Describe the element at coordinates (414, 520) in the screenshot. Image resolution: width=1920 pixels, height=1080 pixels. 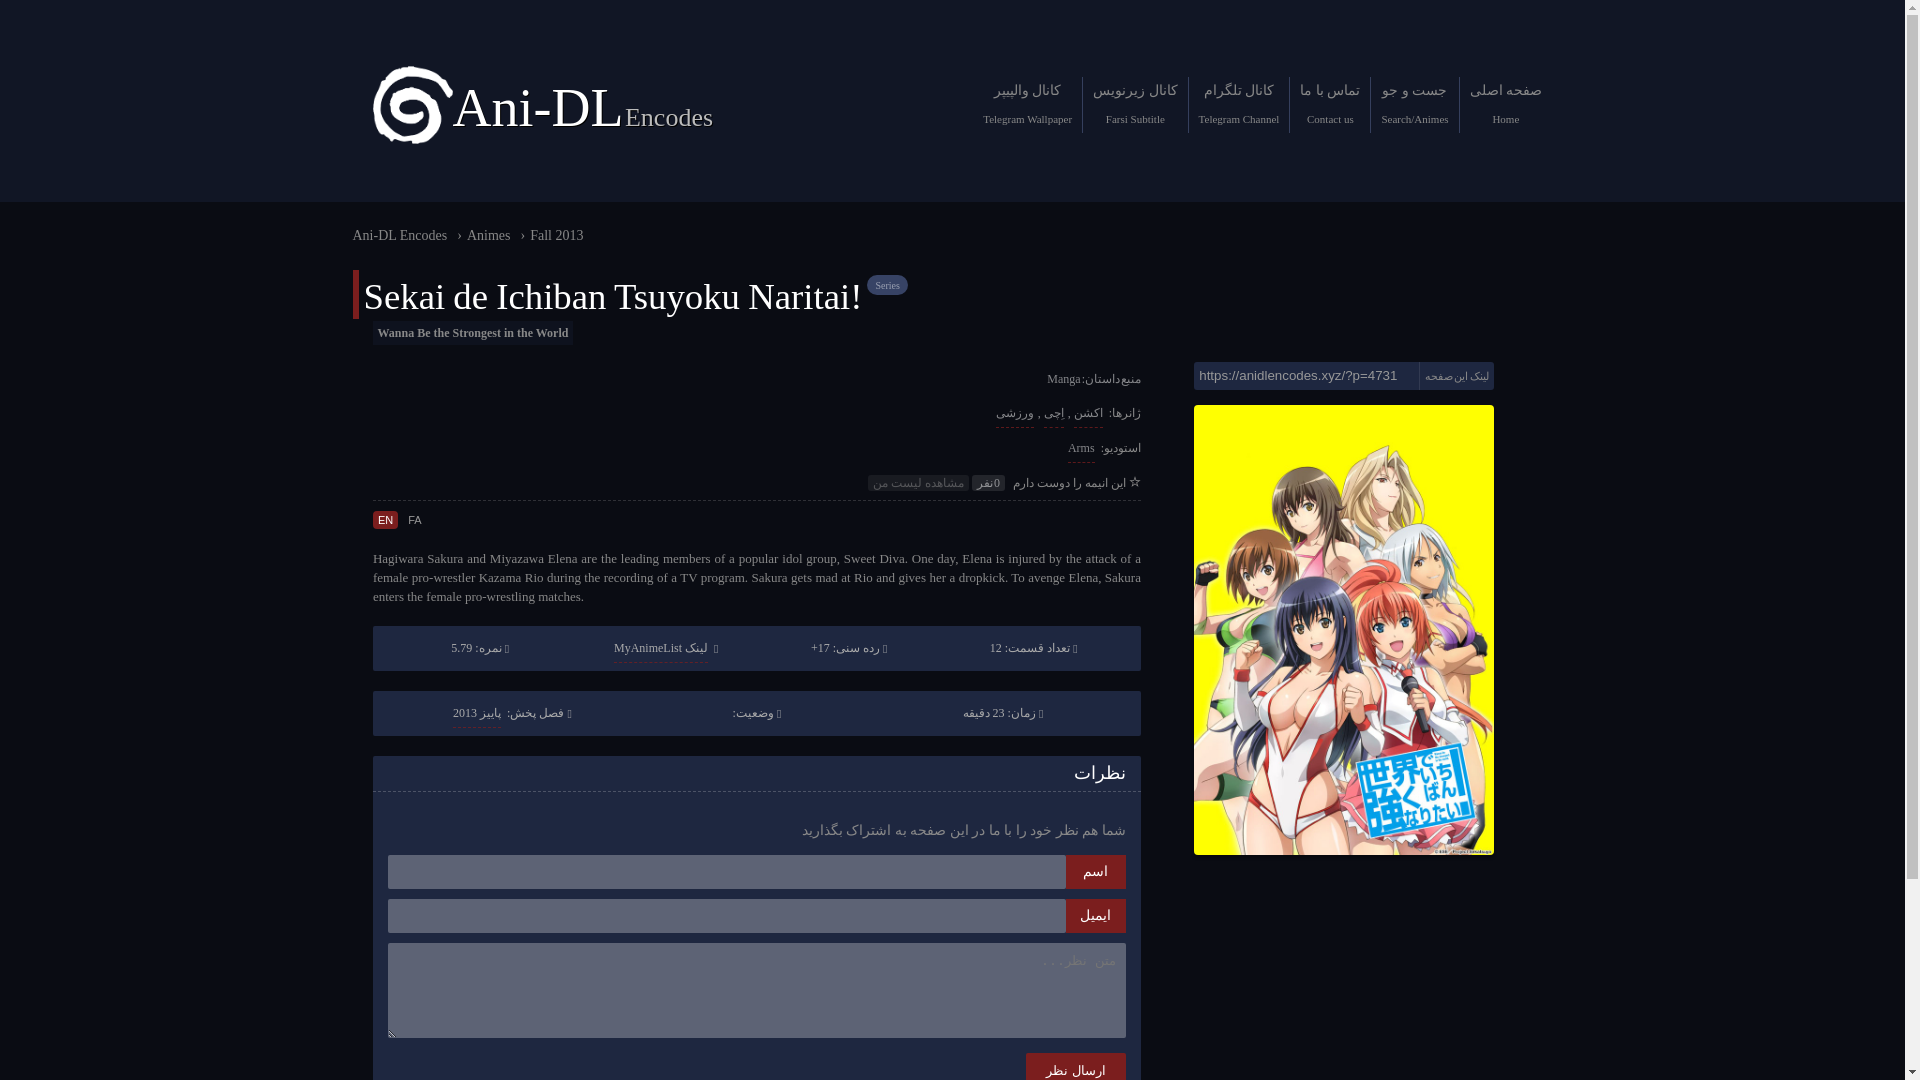
I see `FA` at that location.